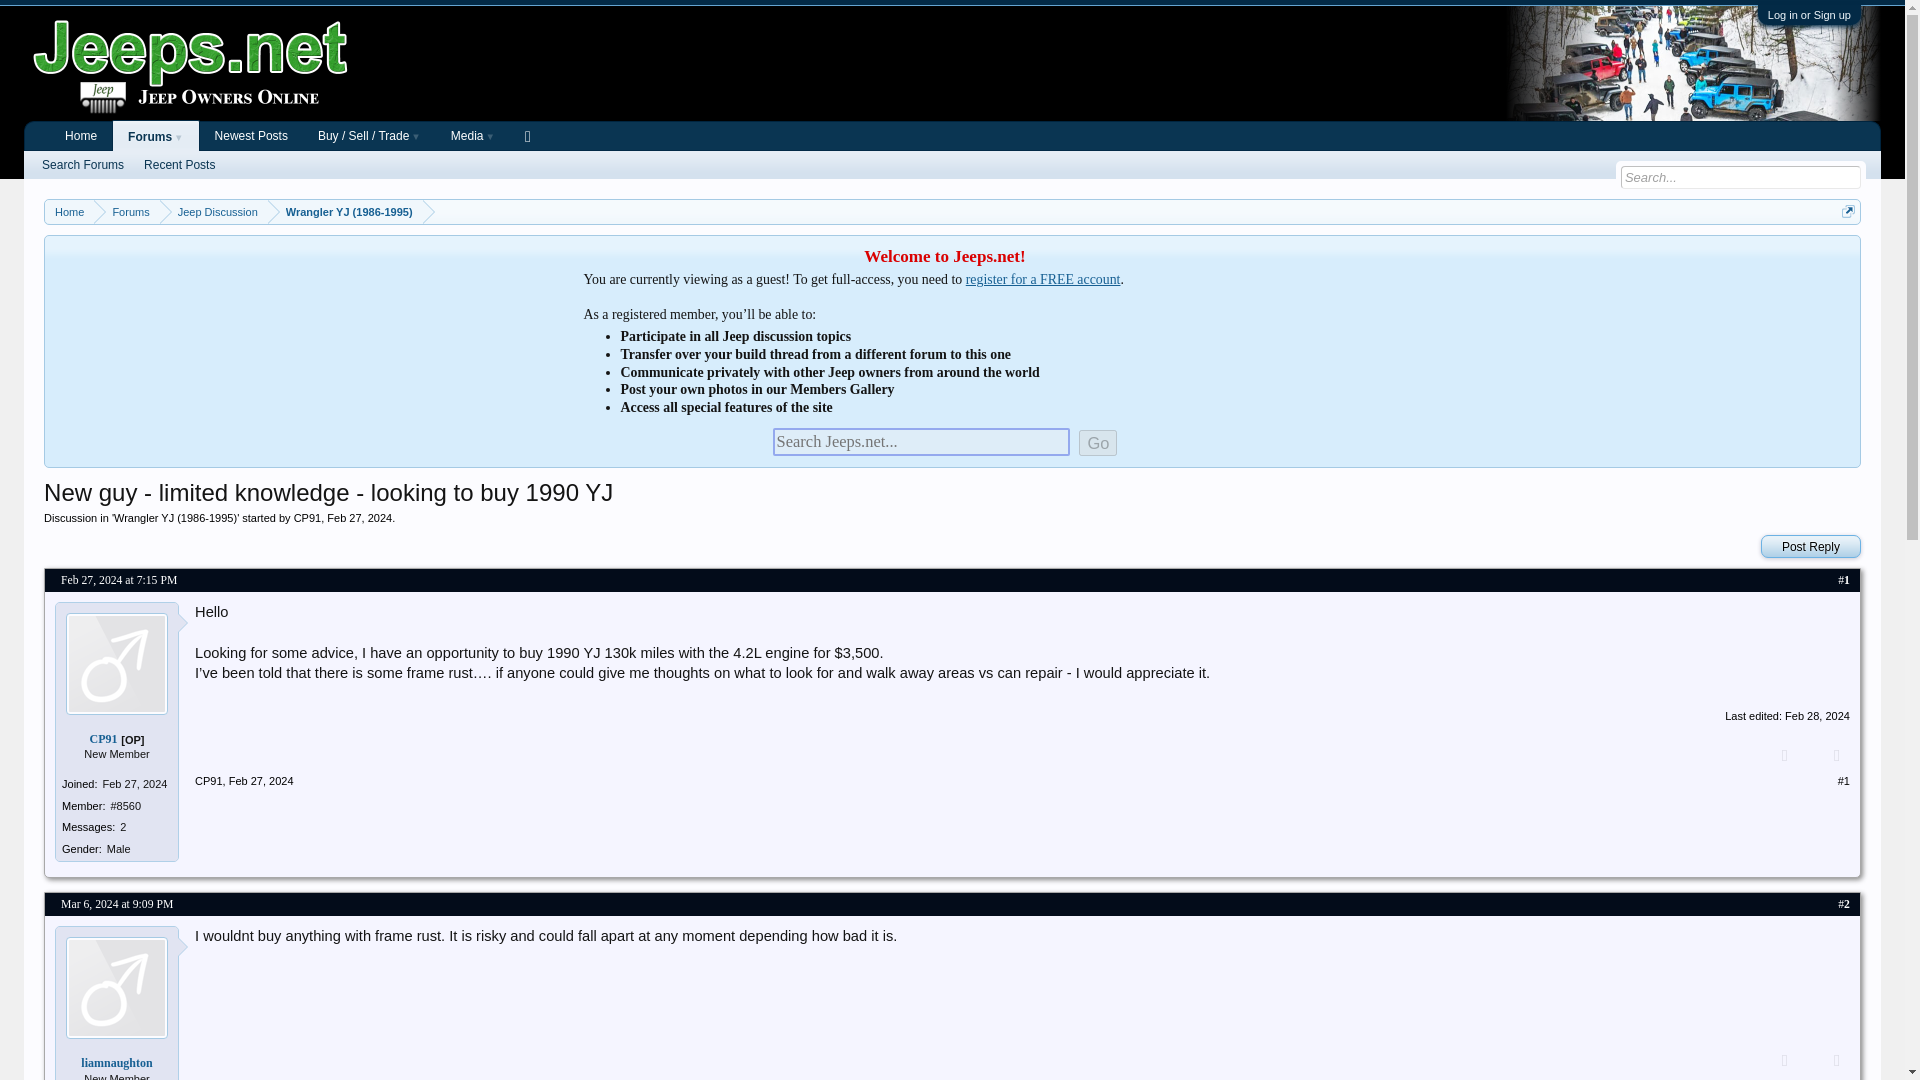  I want to click on register for a FREE account, so click(1043, 280).